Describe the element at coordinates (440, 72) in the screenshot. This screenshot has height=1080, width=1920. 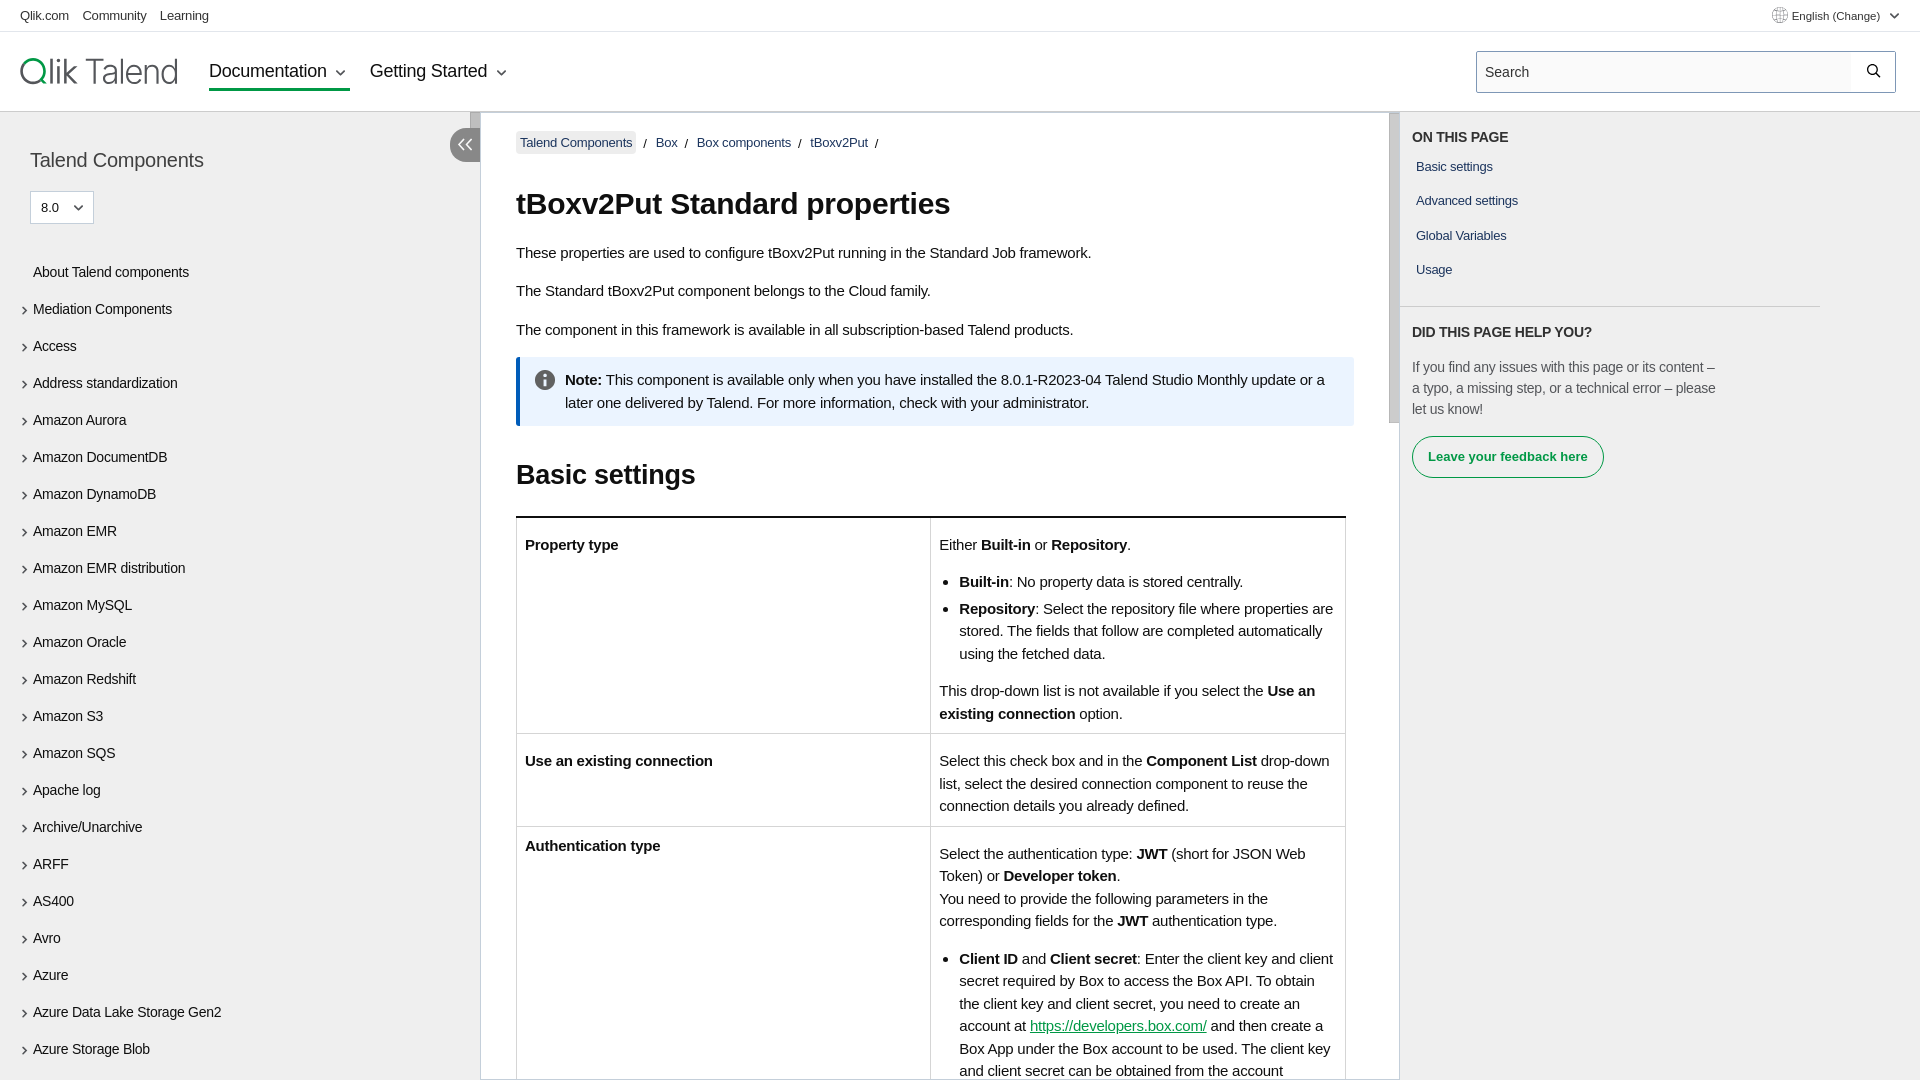
I see `Getting Started` at that location.